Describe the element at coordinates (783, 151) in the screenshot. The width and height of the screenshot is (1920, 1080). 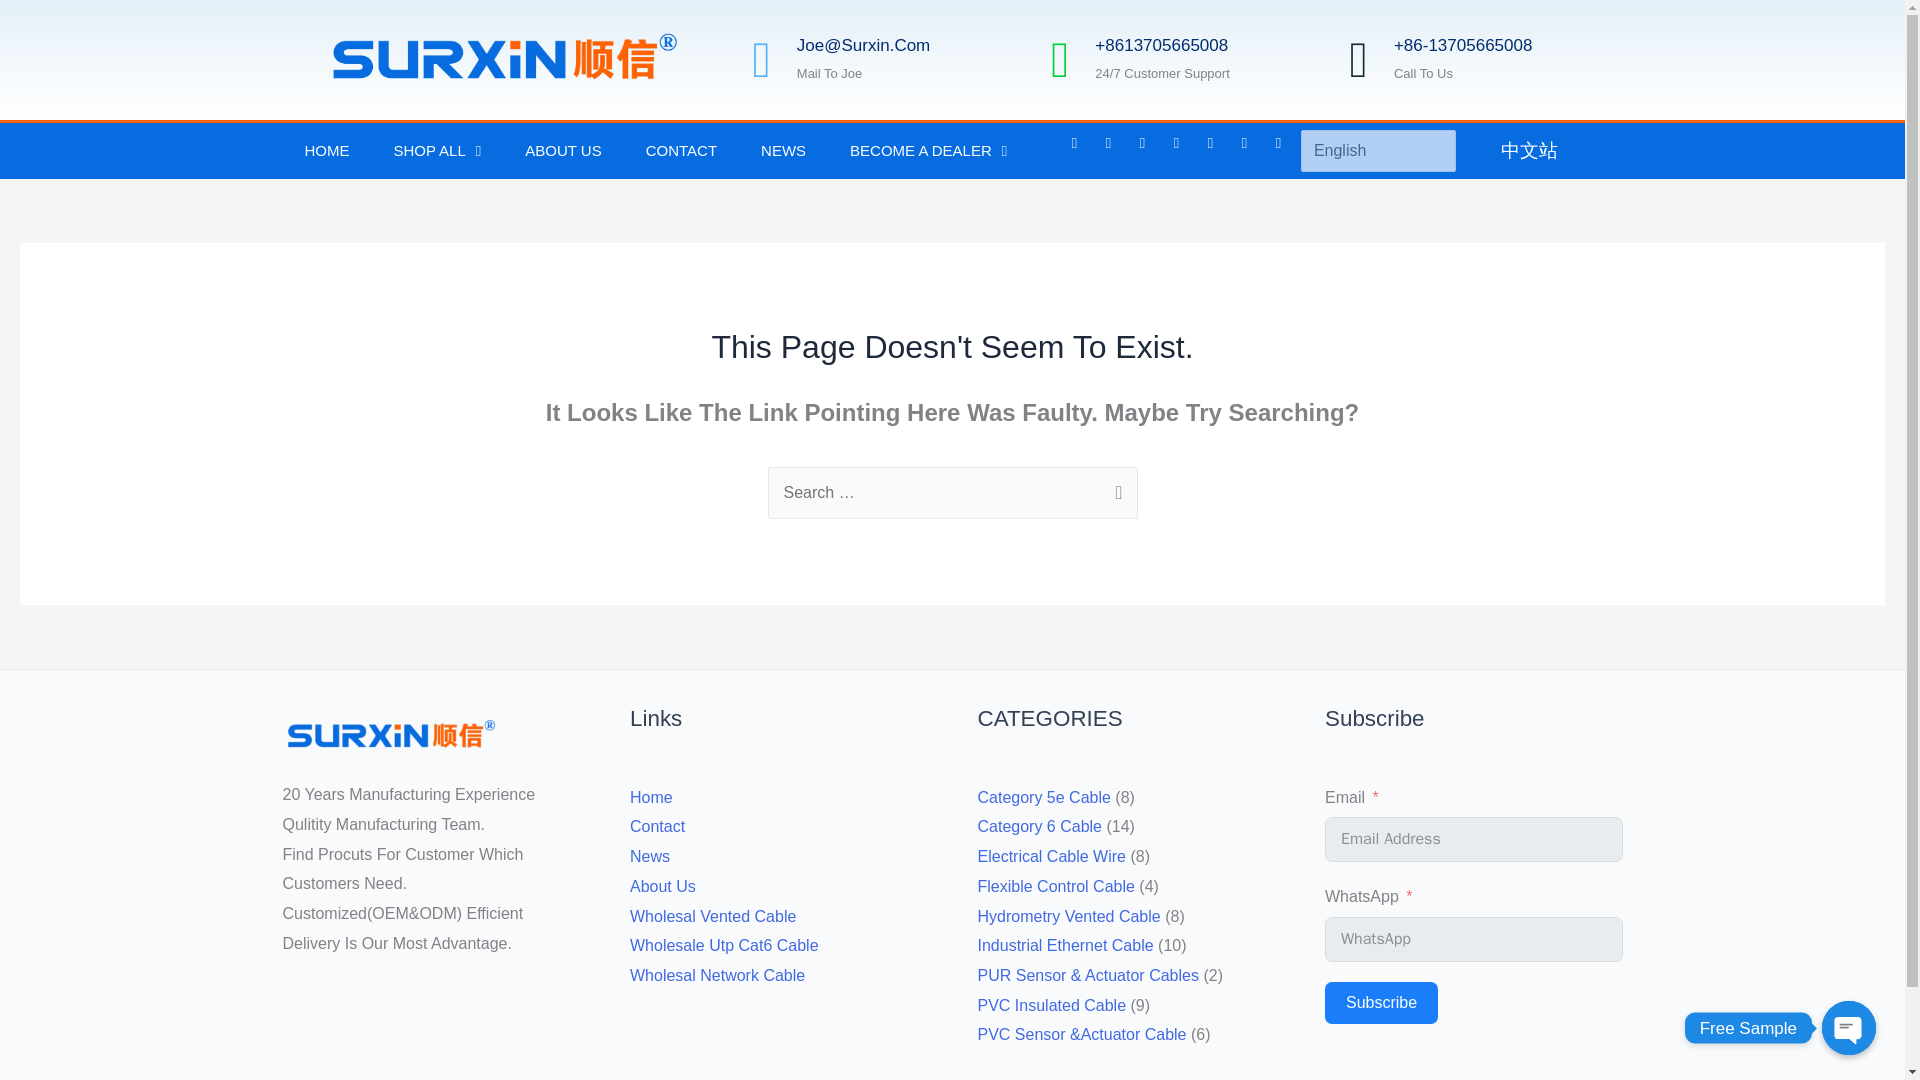
I see `NEWS` at that location.